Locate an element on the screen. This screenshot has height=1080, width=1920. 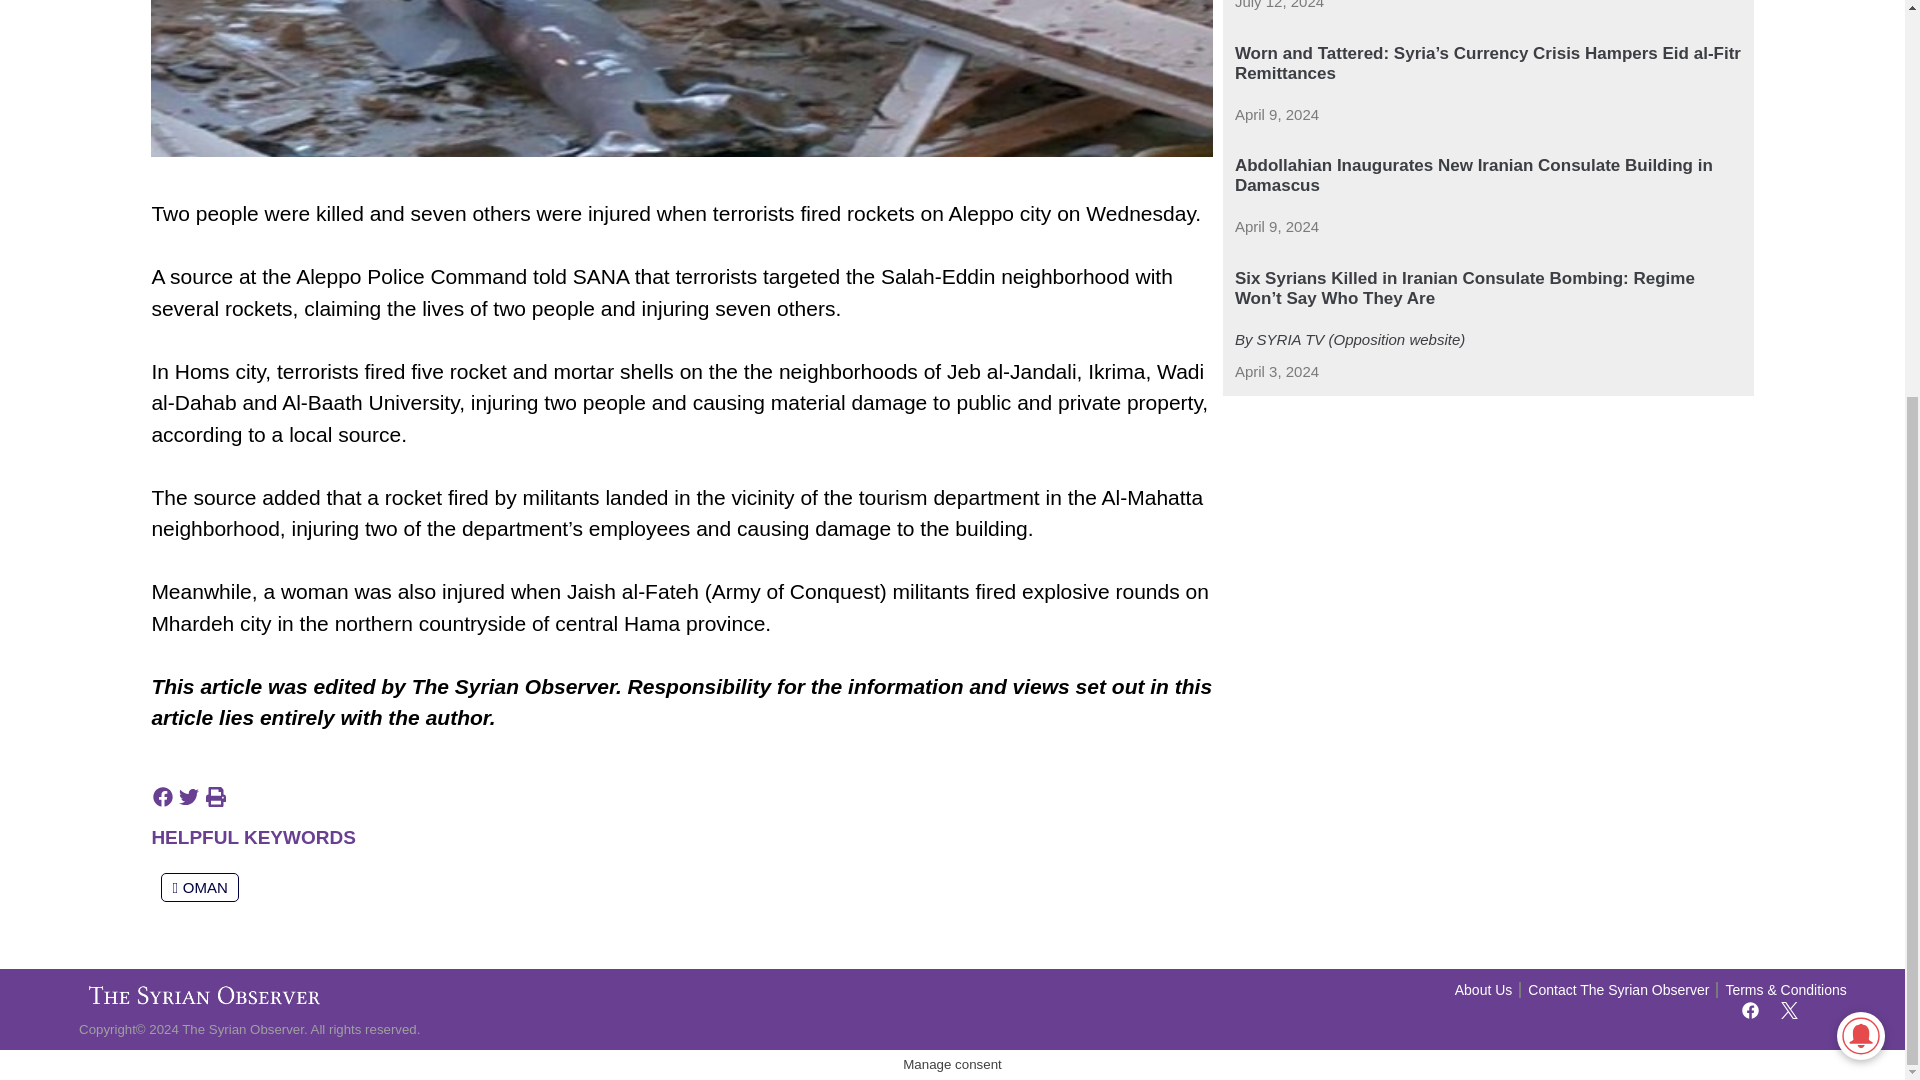
April 9, 2024 is located at coordinates (1276, 227).